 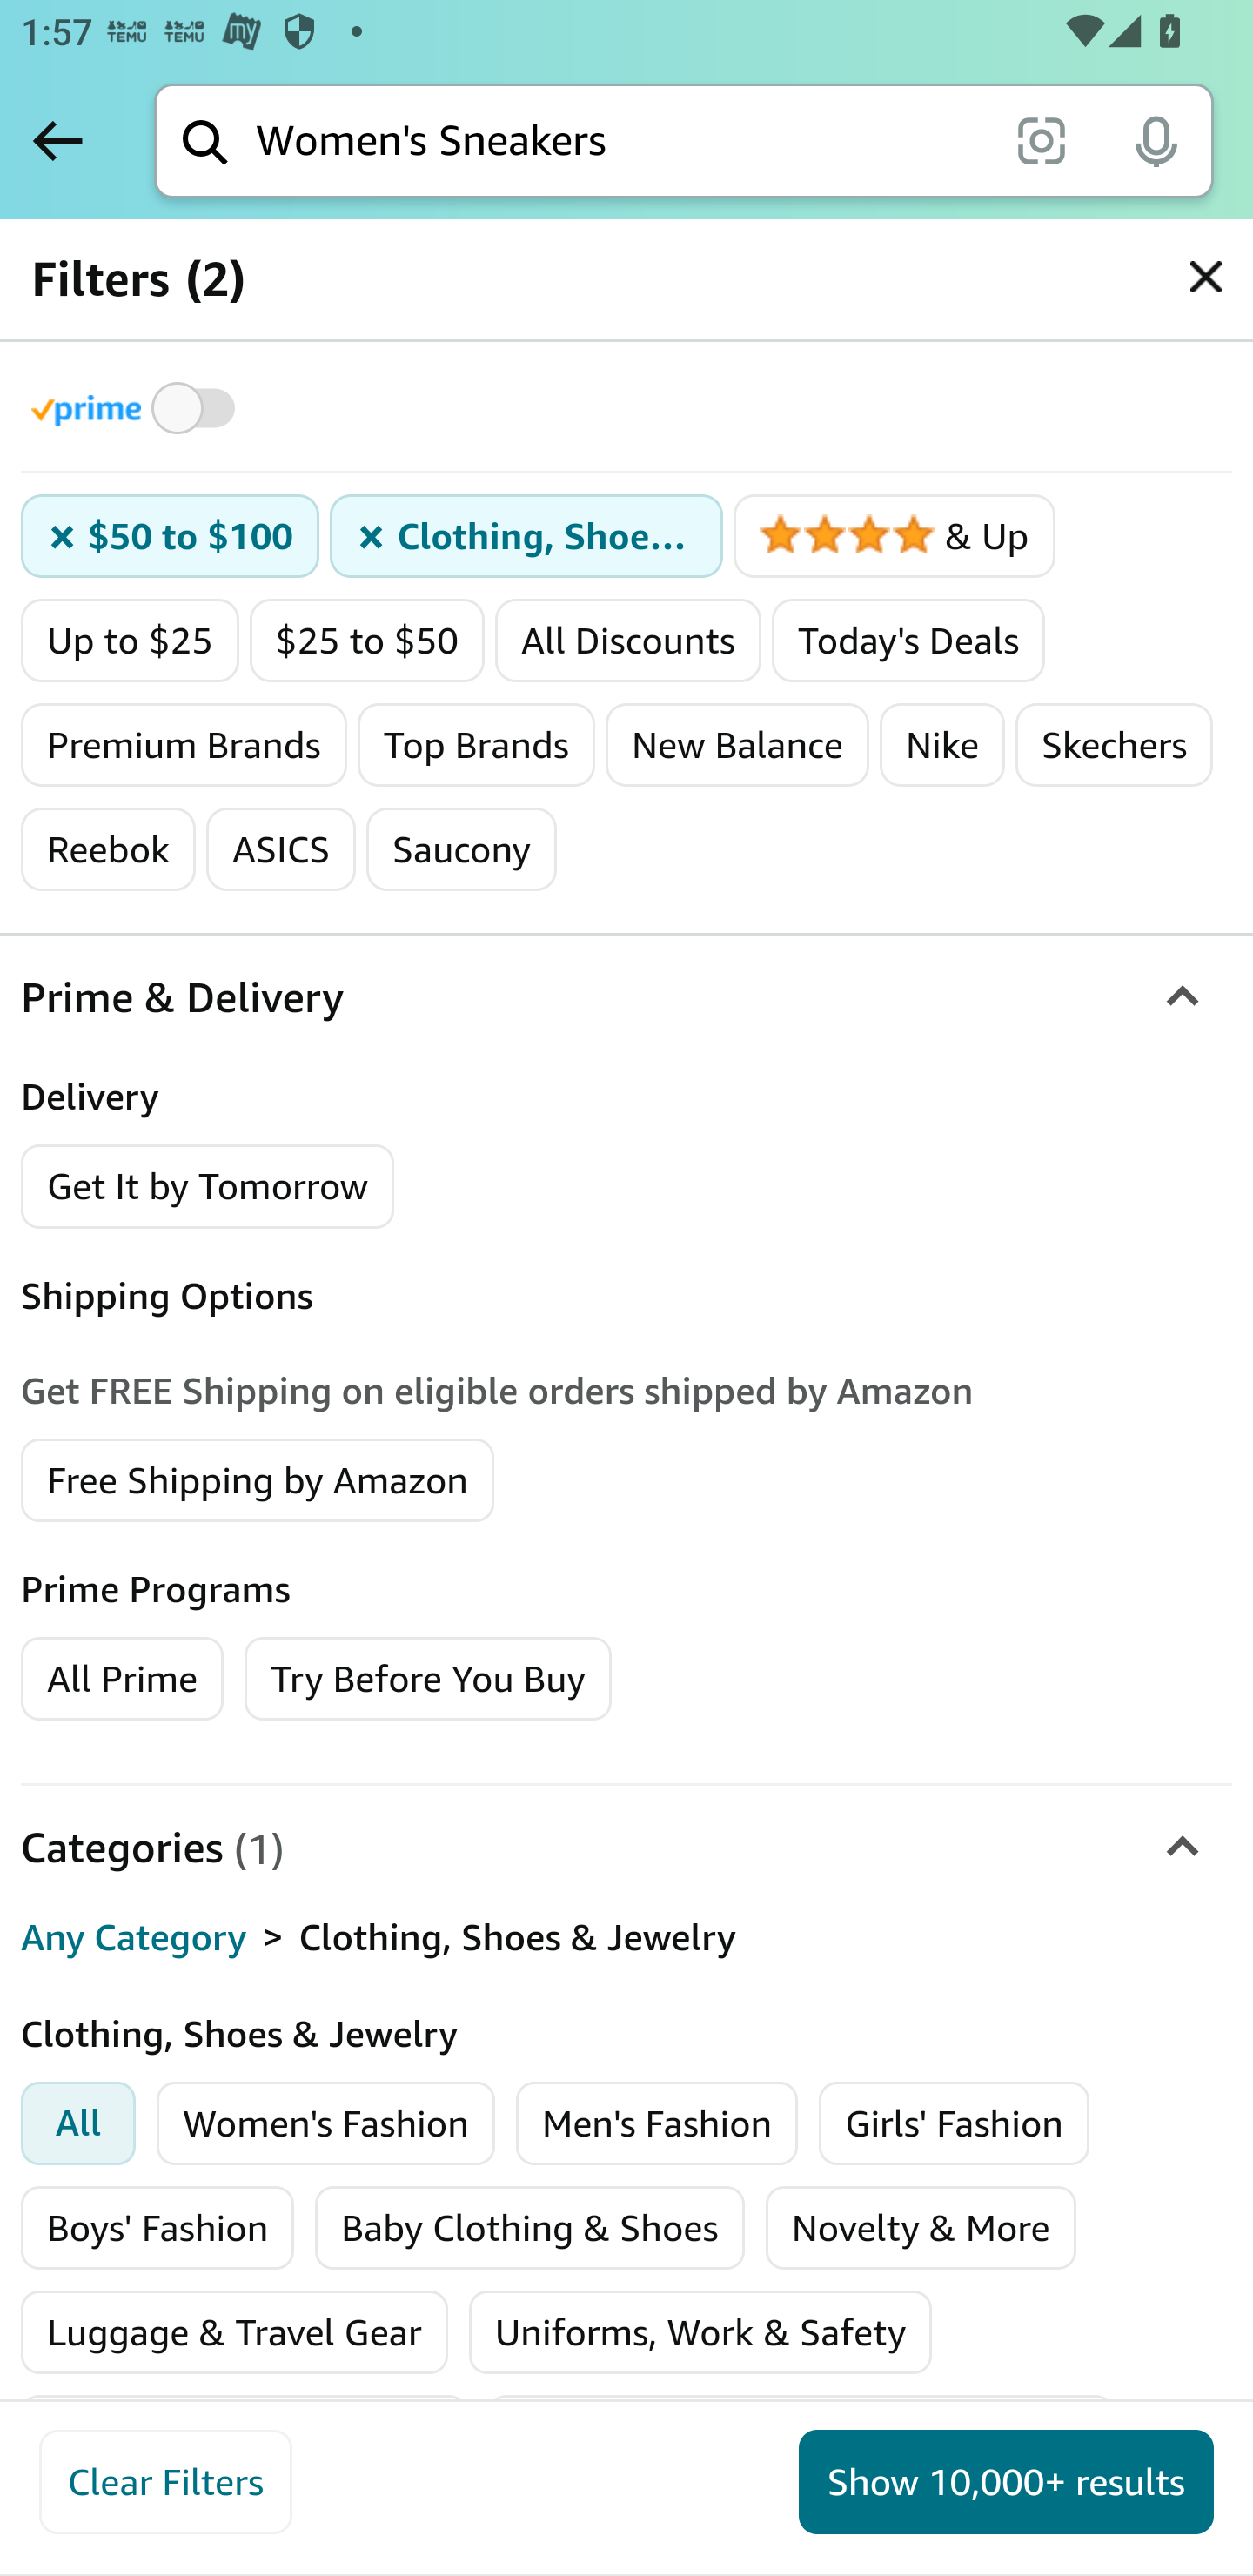 What do you see at coordinates (1114, 745) in the screenshot?
I see `Skechers` at bounding box center [1114, 745].